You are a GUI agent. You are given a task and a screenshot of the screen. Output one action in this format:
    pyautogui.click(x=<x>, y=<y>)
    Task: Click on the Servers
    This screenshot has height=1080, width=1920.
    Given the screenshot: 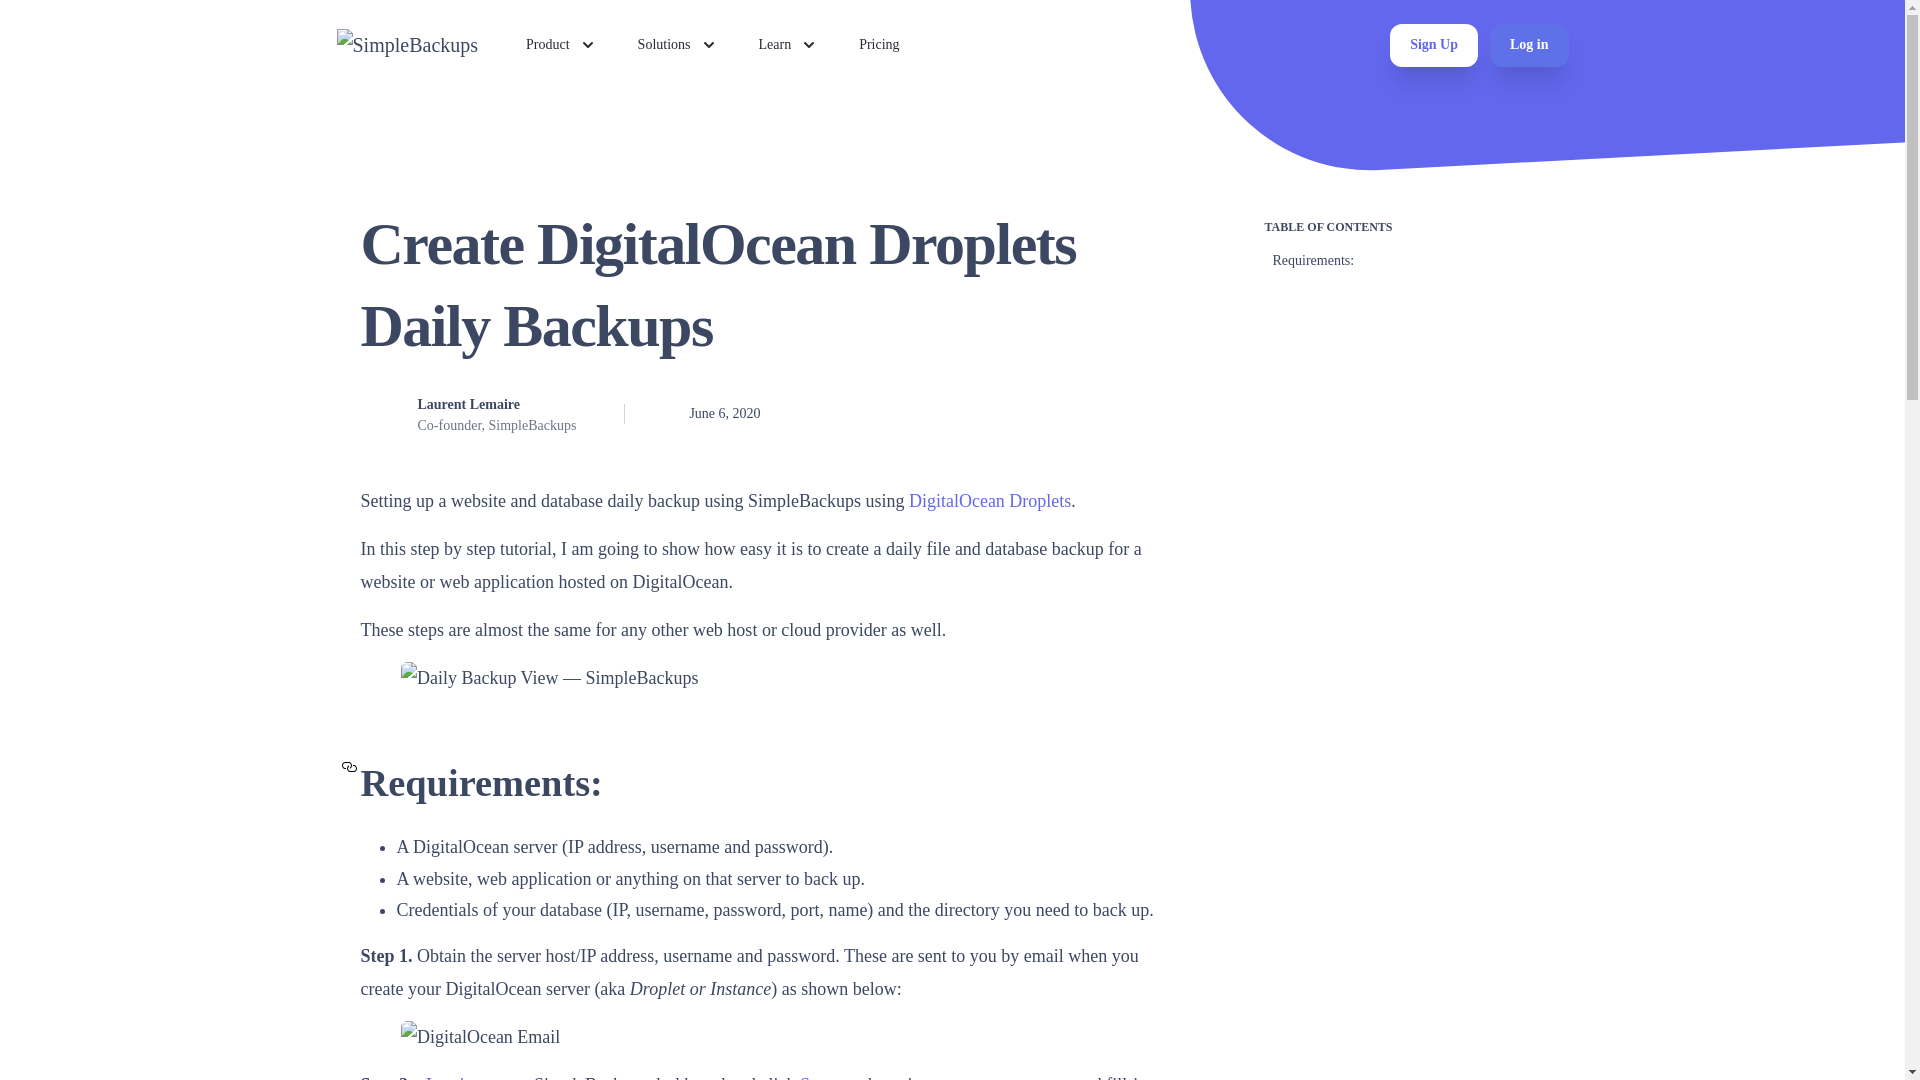 What is the action you would take?
    pyautogui.click(x=827, y=1077)
    